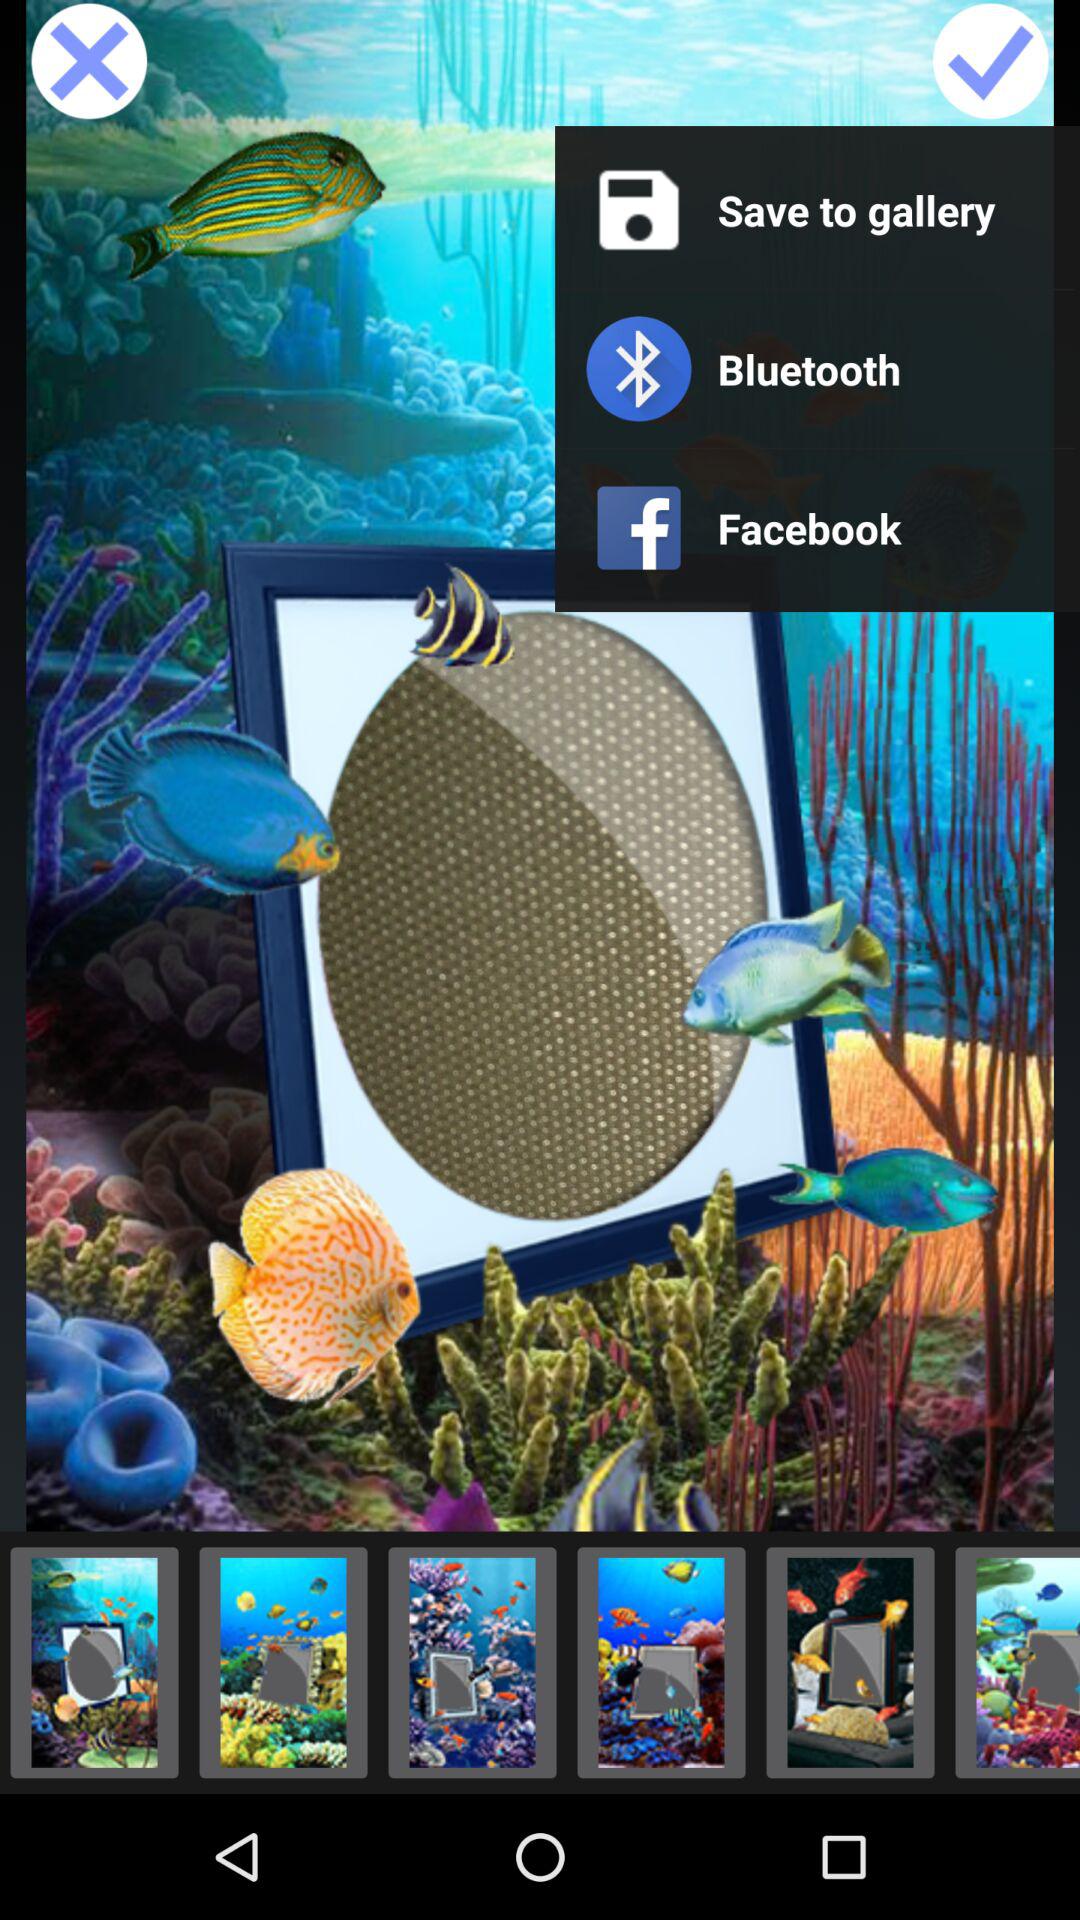  What do you see at coordinates (472, 1662) in the screenshot?
I see `changes picture` at bounding box center [472, 1662].